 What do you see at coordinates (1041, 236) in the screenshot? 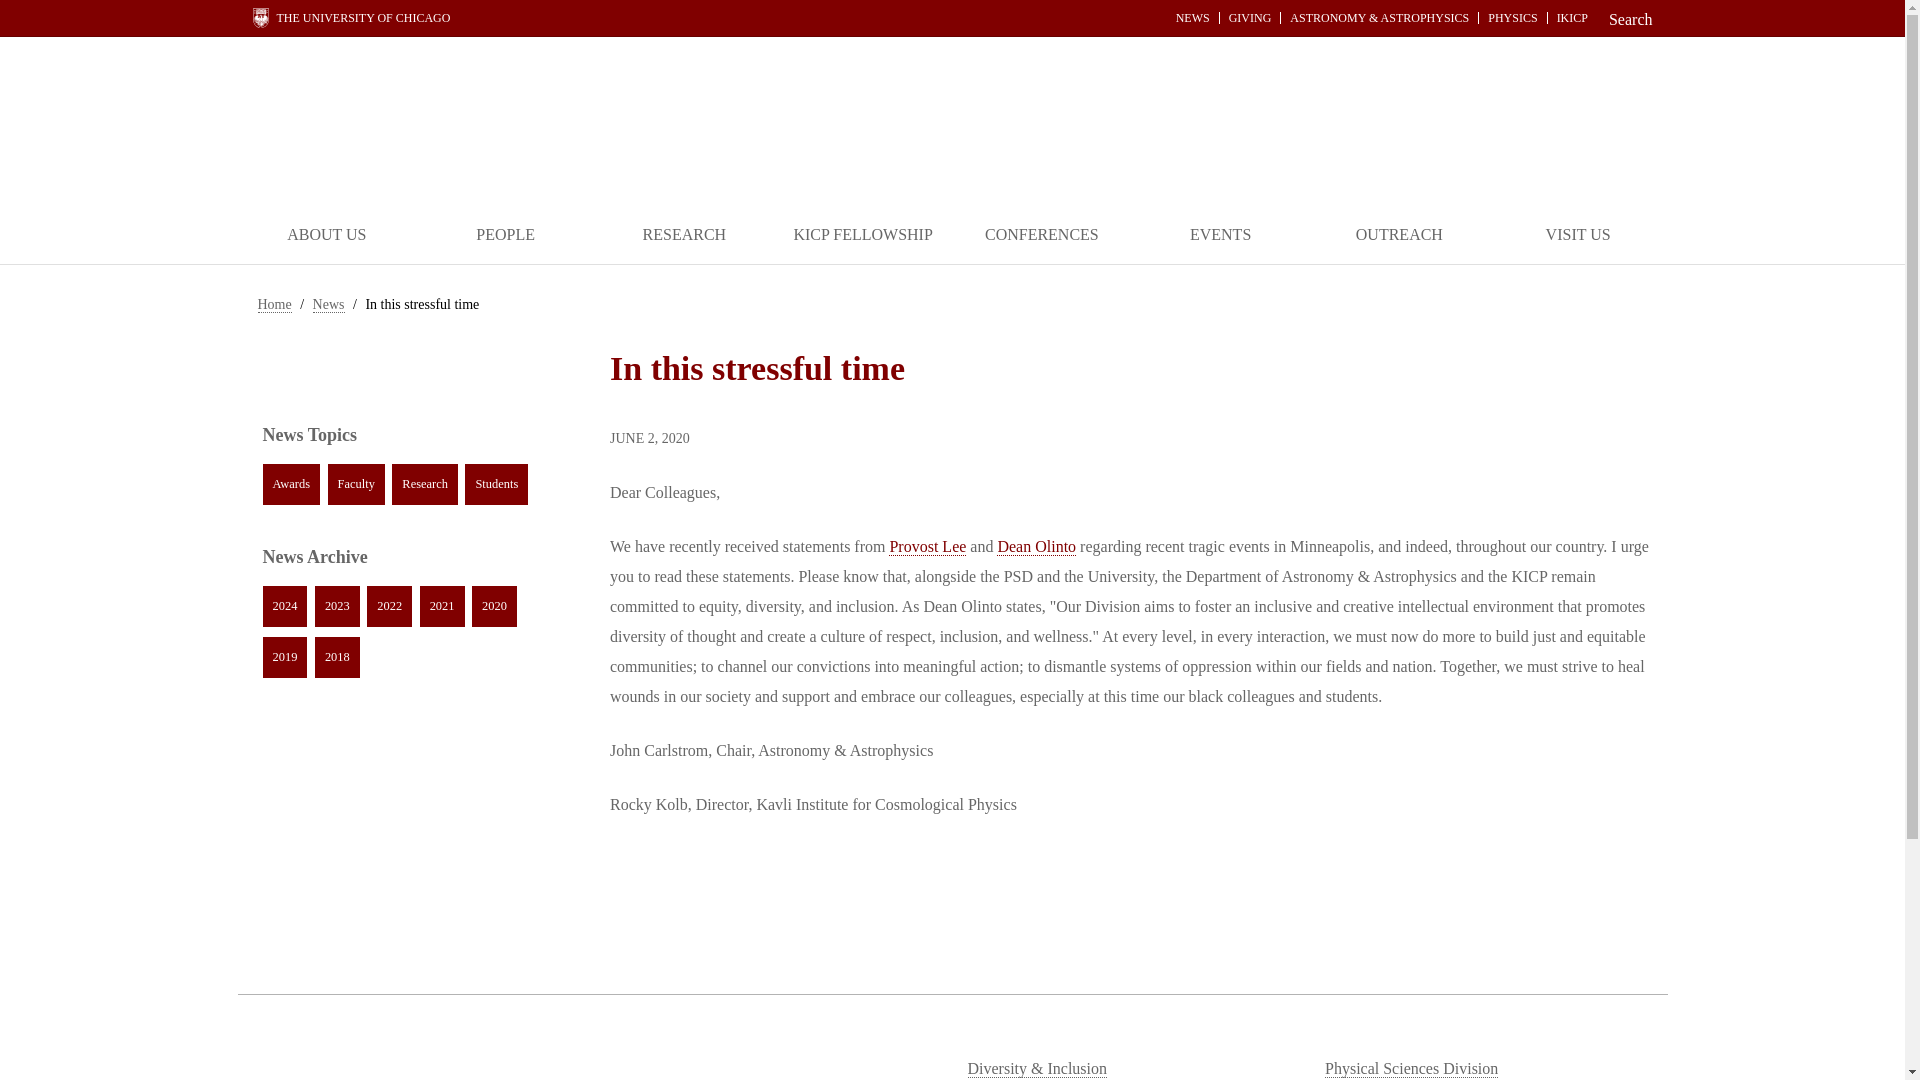
I see `CONFERENCES` at bounding box center [1041, 236].